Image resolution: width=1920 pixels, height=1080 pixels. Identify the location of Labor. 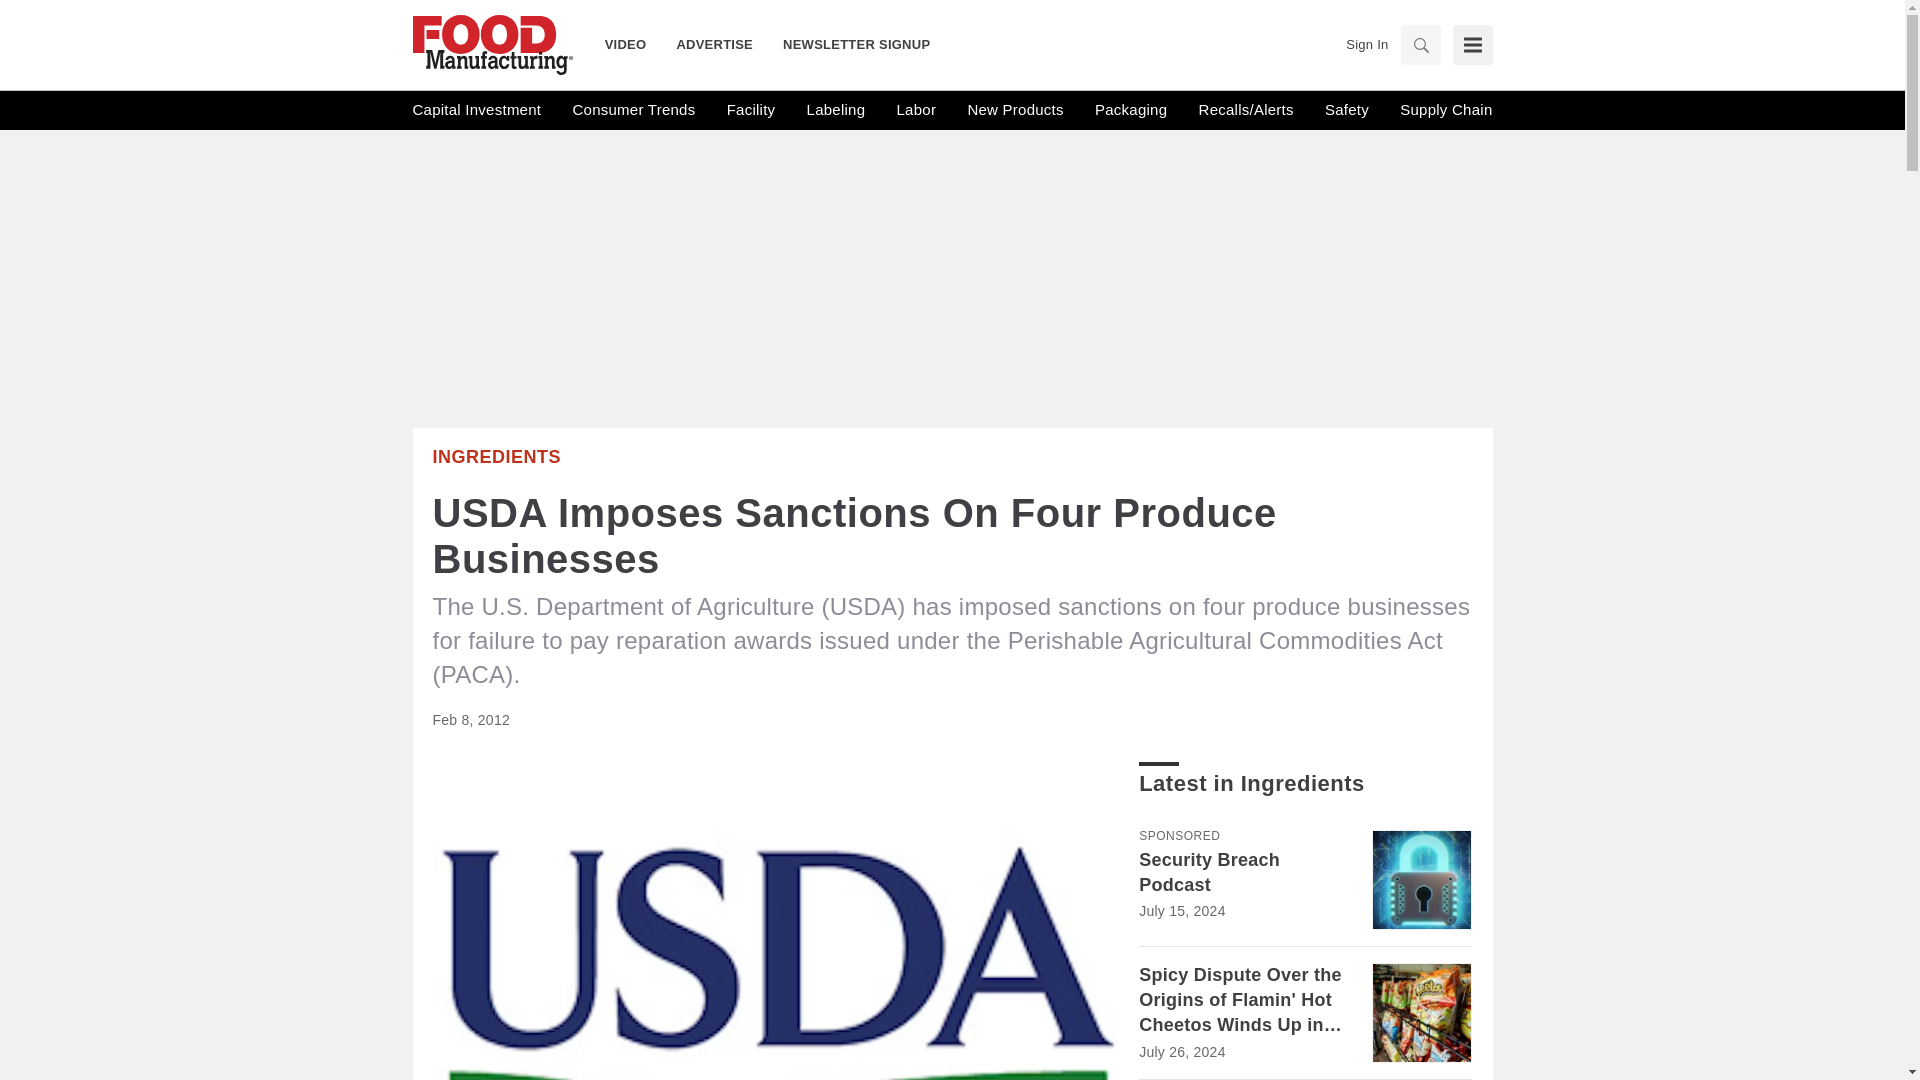
(916, 110).